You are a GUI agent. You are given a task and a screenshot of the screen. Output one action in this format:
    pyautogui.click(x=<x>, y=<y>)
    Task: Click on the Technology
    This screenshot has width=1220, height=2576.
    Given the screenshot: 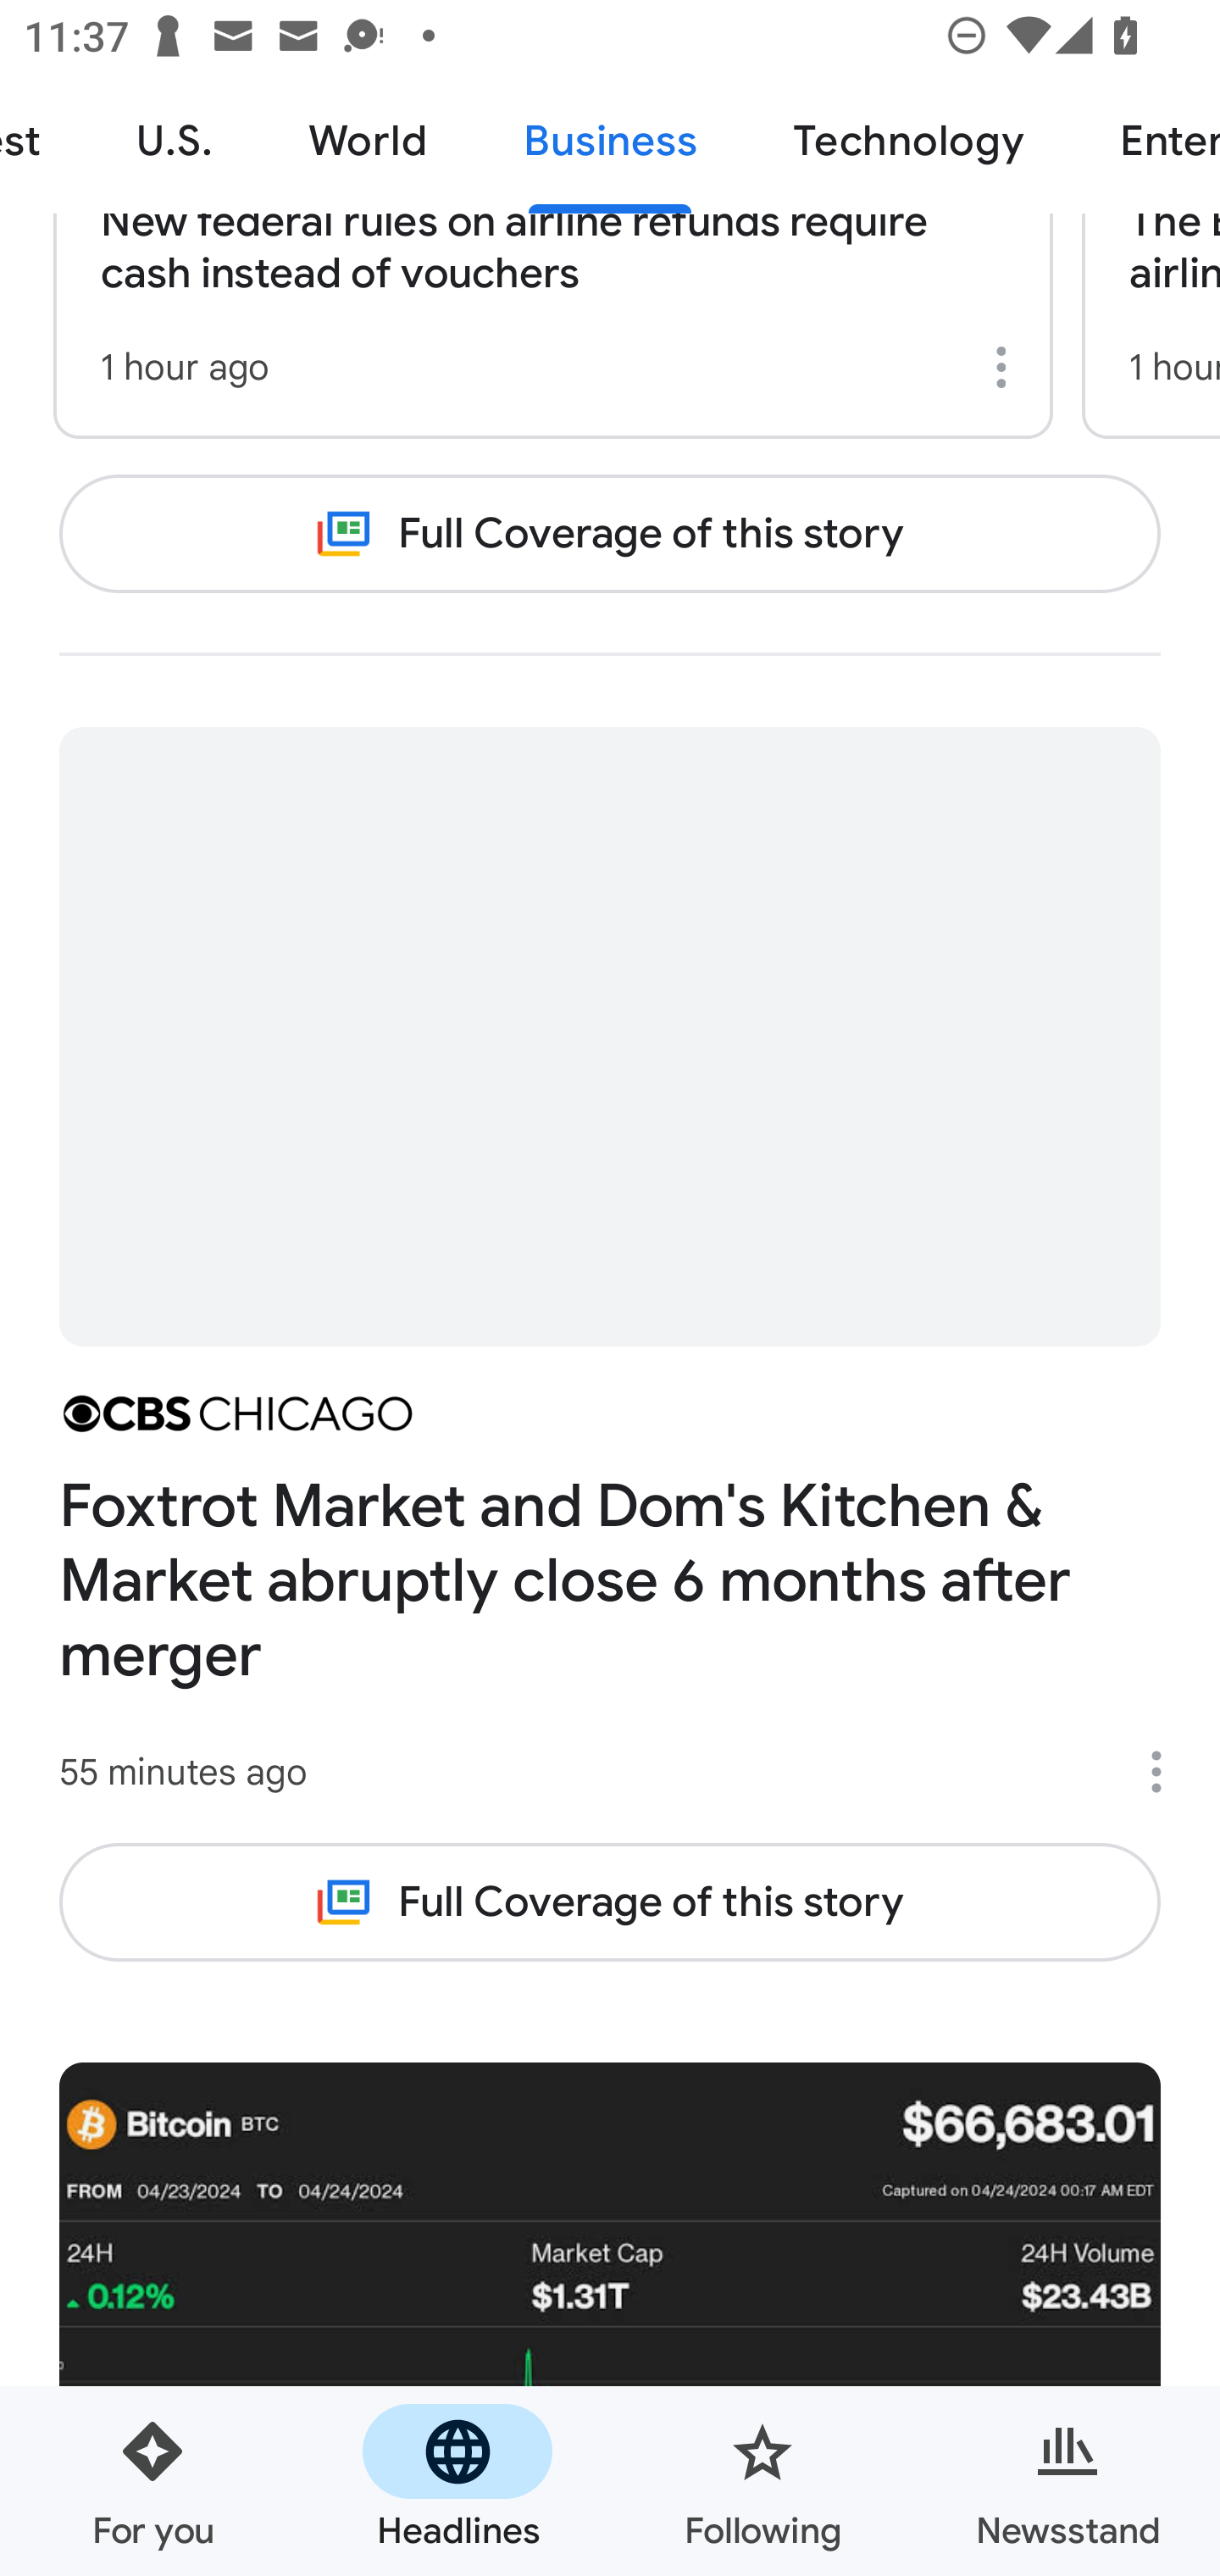 What is the action you would take?
    pyautogui.click(x=907, y=142)
    